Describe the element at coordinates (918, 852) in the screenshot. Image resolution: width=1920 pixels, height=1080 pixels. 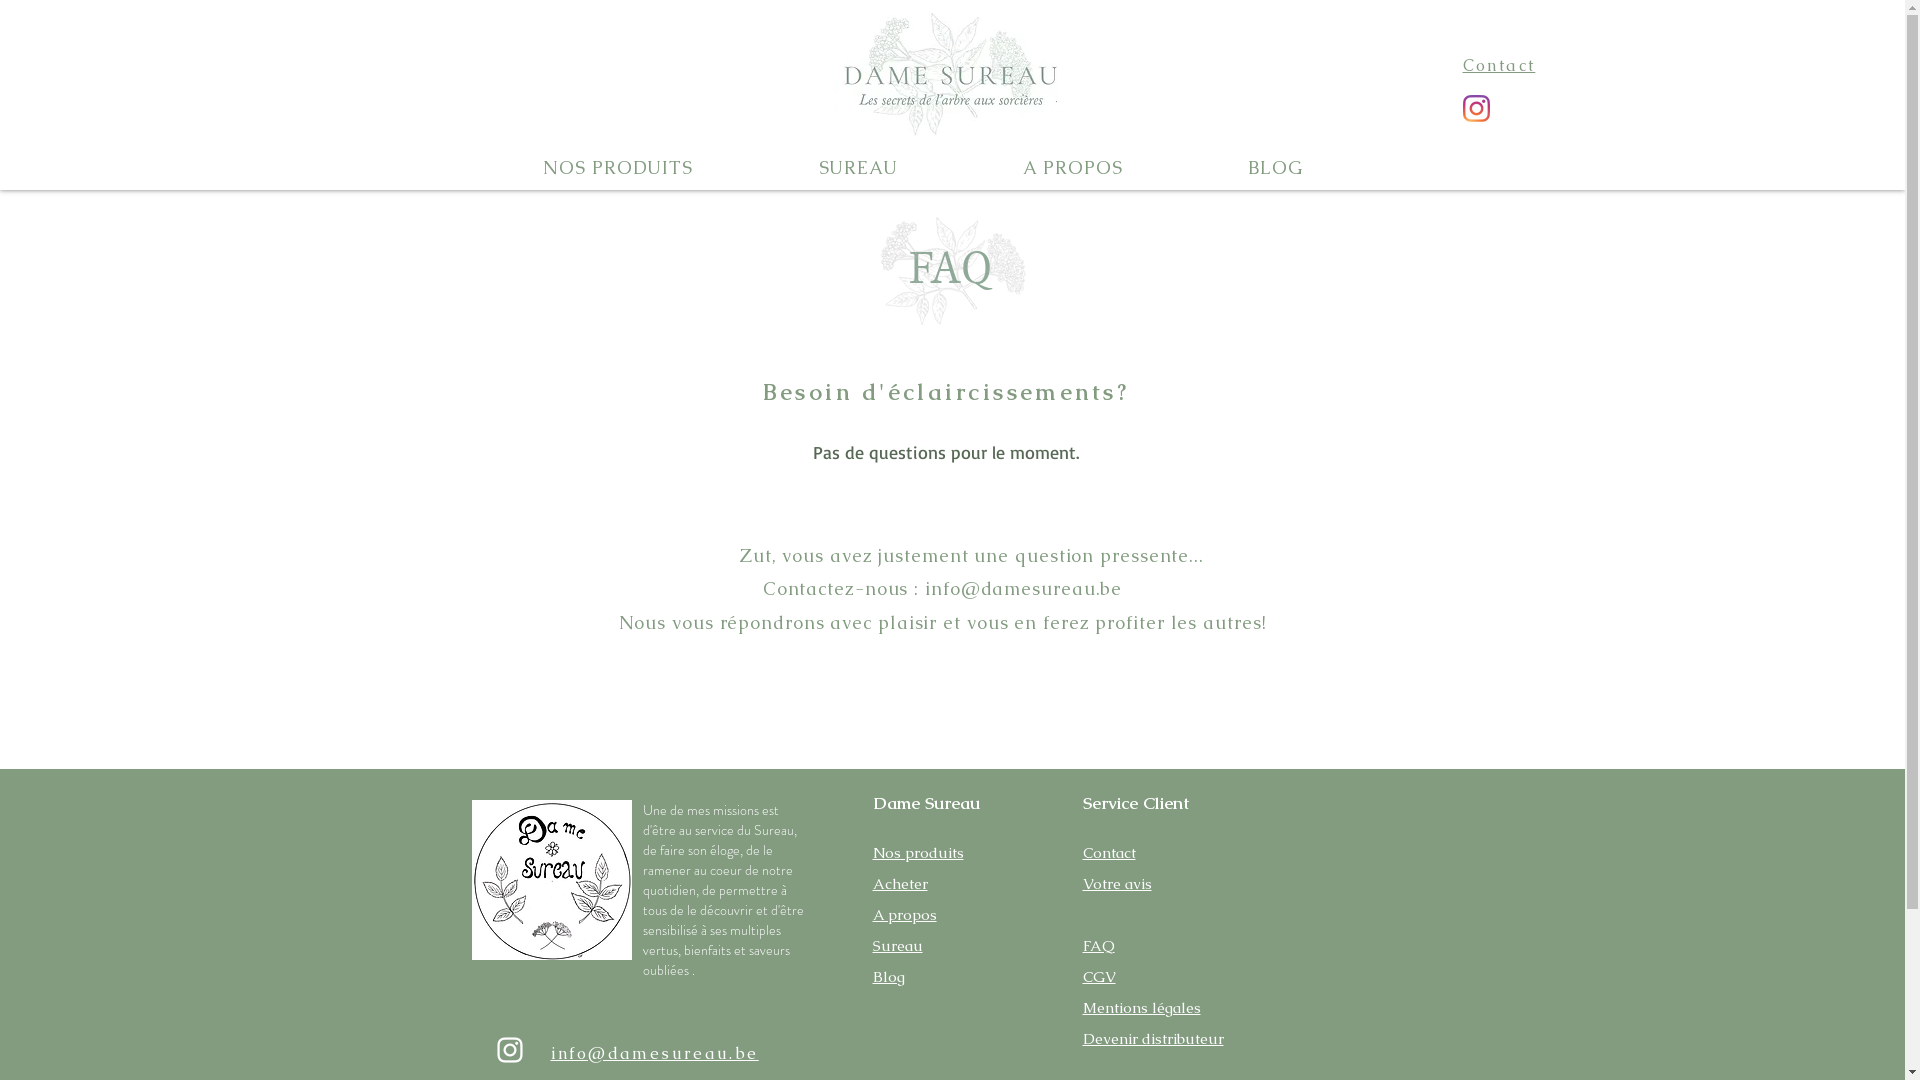
I see `Nos produits` at that location.